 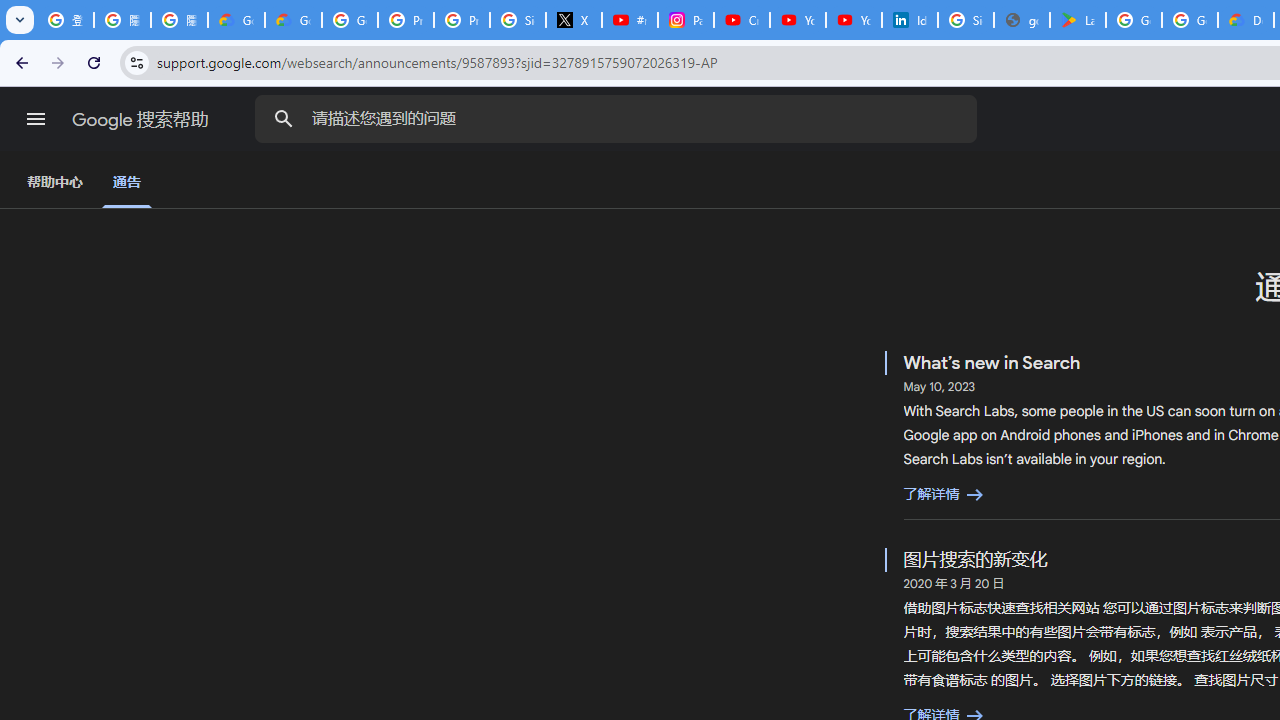 What do you see at coordinates (1077, 20) in the screenshot?
I see `Last Shelter: Survival - Apps on Google Play` at bounding box center [1077, 20].